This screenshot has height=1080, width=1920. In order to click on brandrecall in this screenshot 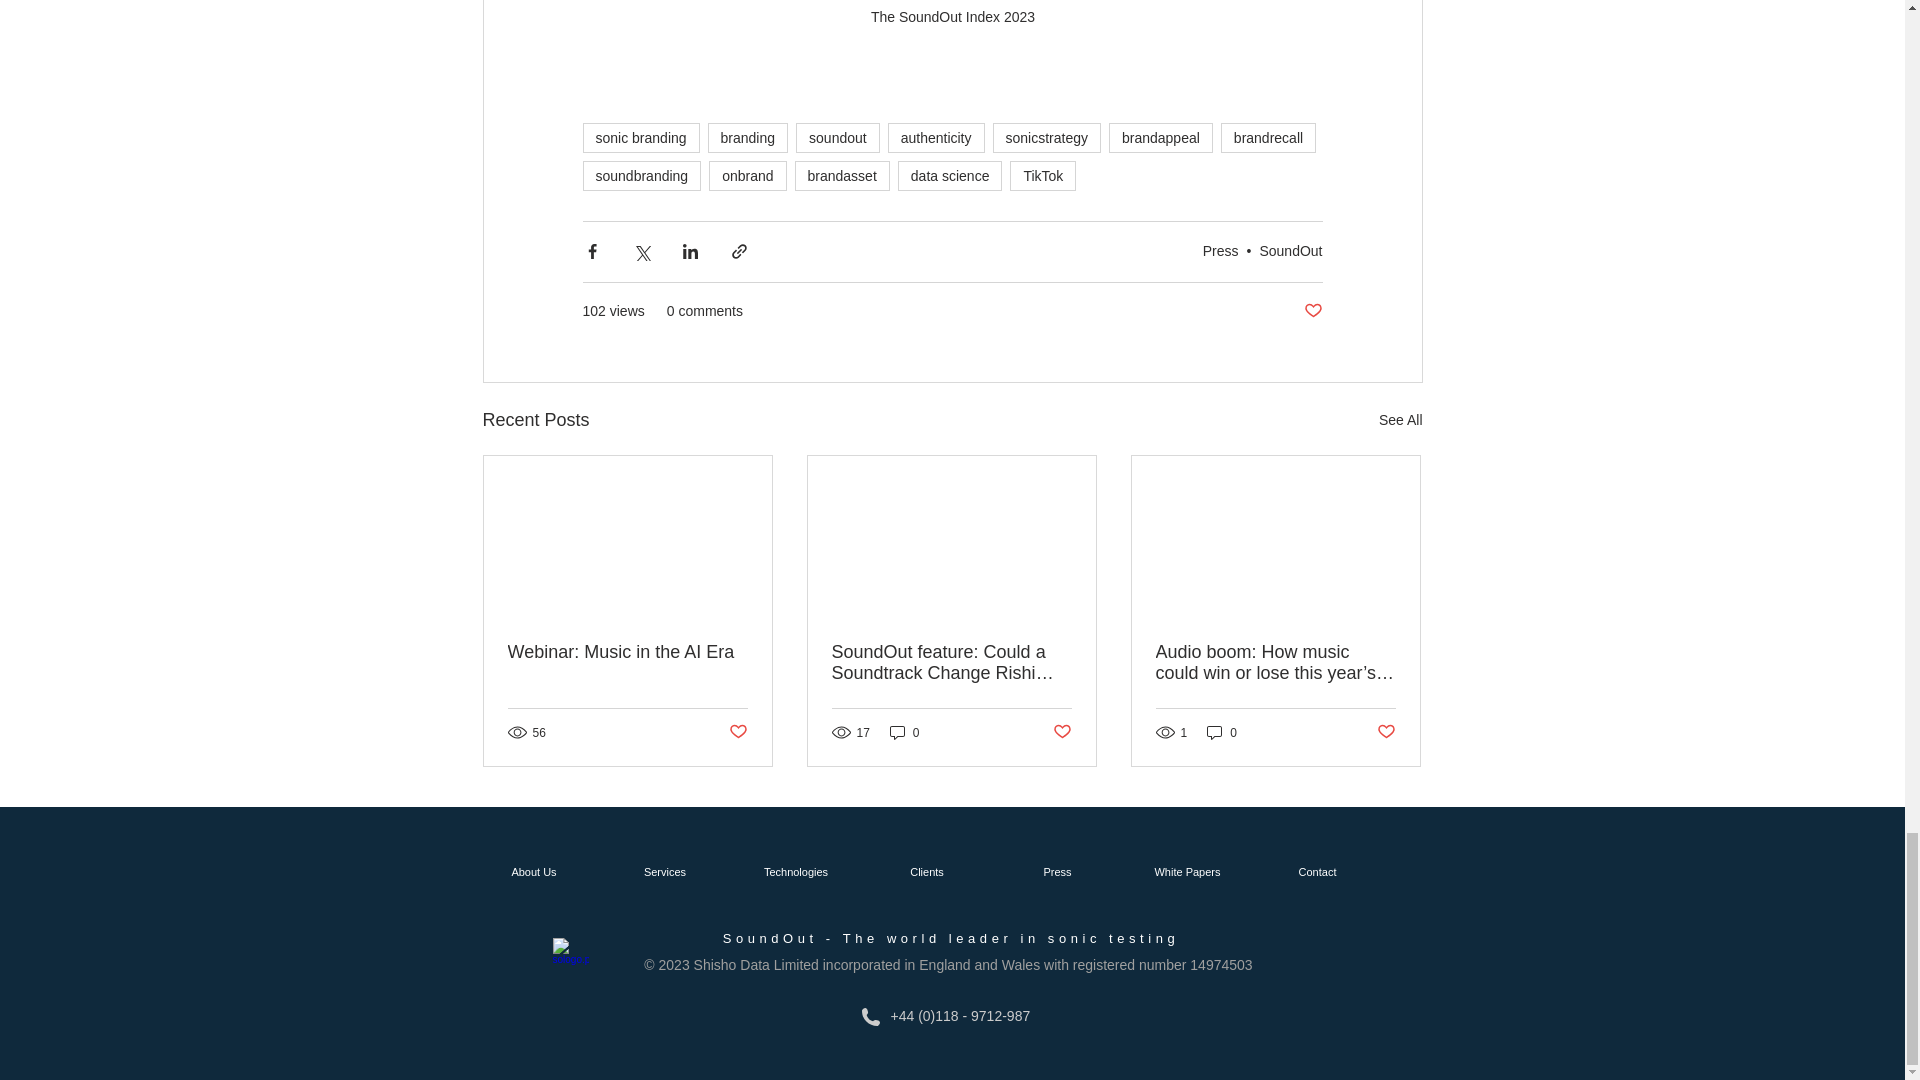, I will do `click(1268, 138)`.